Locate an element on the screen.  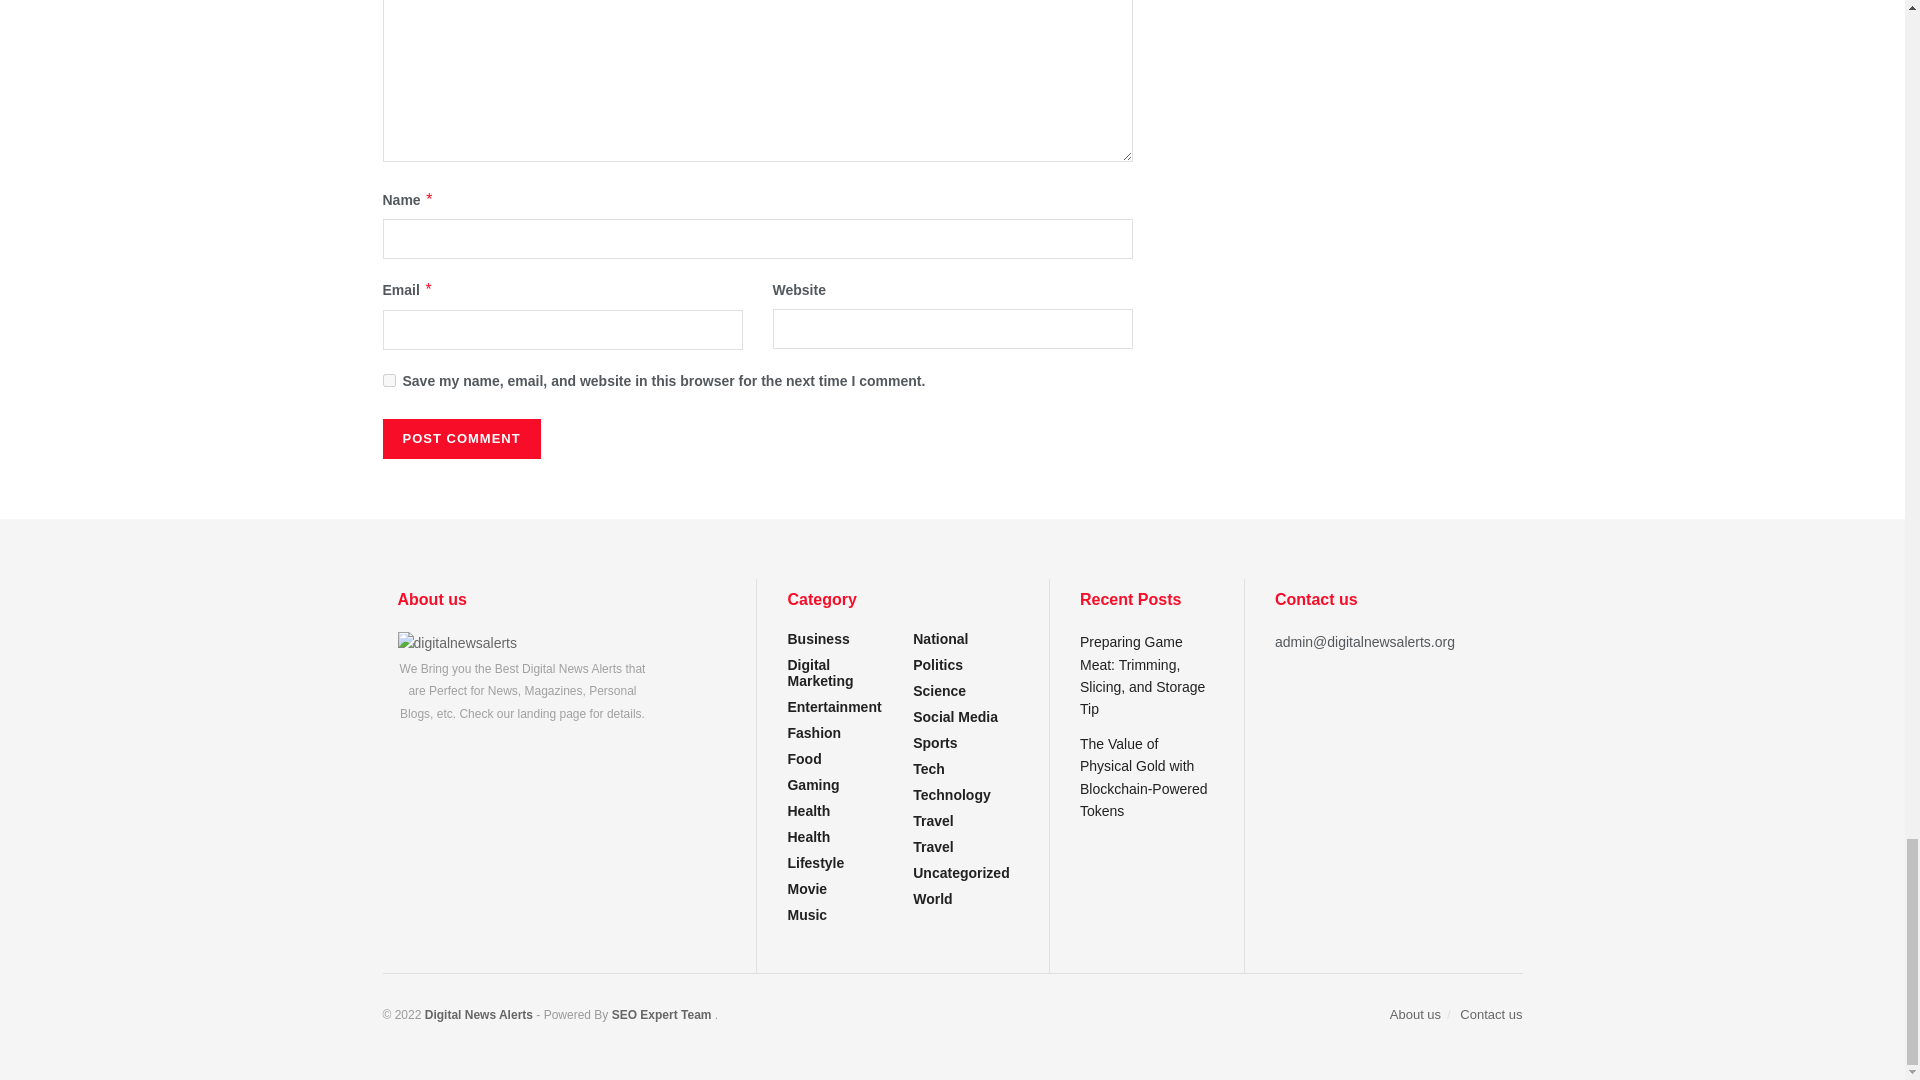
About us is located at coordinates (458, 642).